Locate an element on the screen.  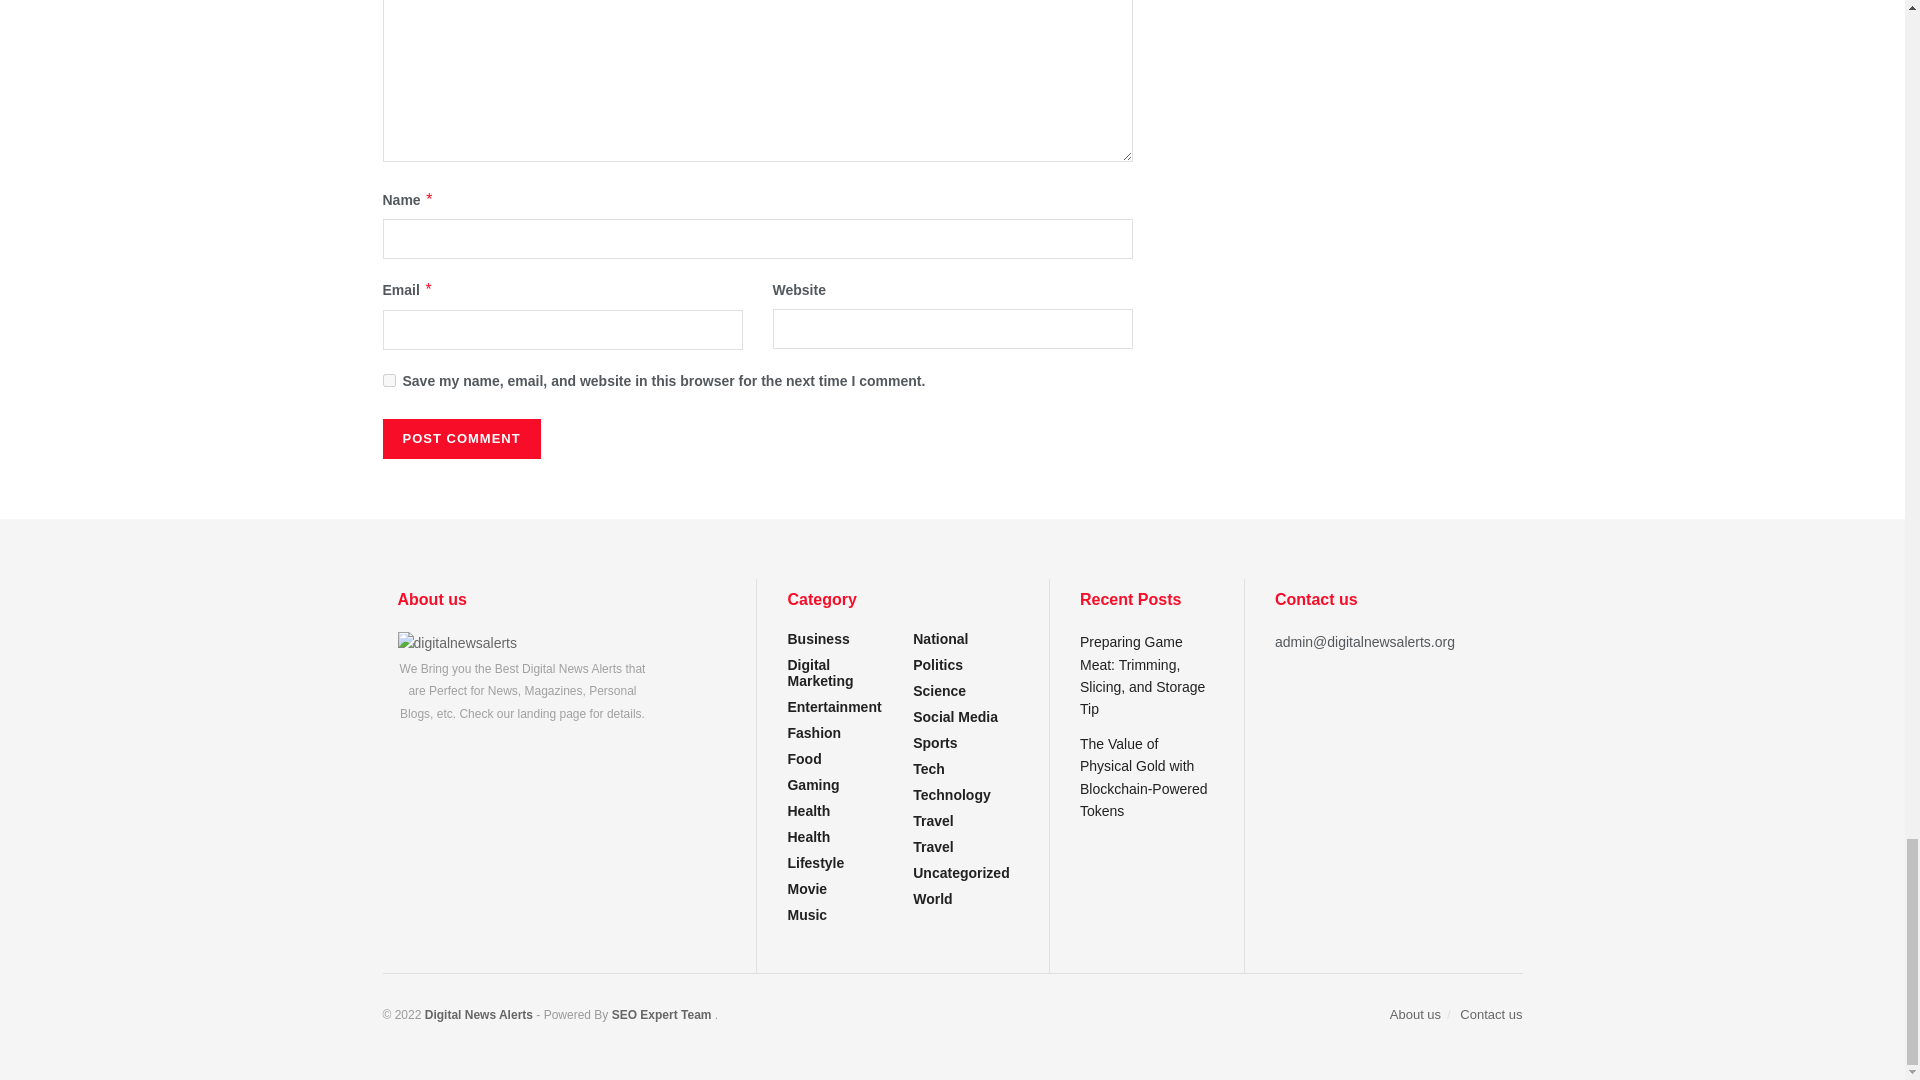
About us is located at coordinates (458, 642).